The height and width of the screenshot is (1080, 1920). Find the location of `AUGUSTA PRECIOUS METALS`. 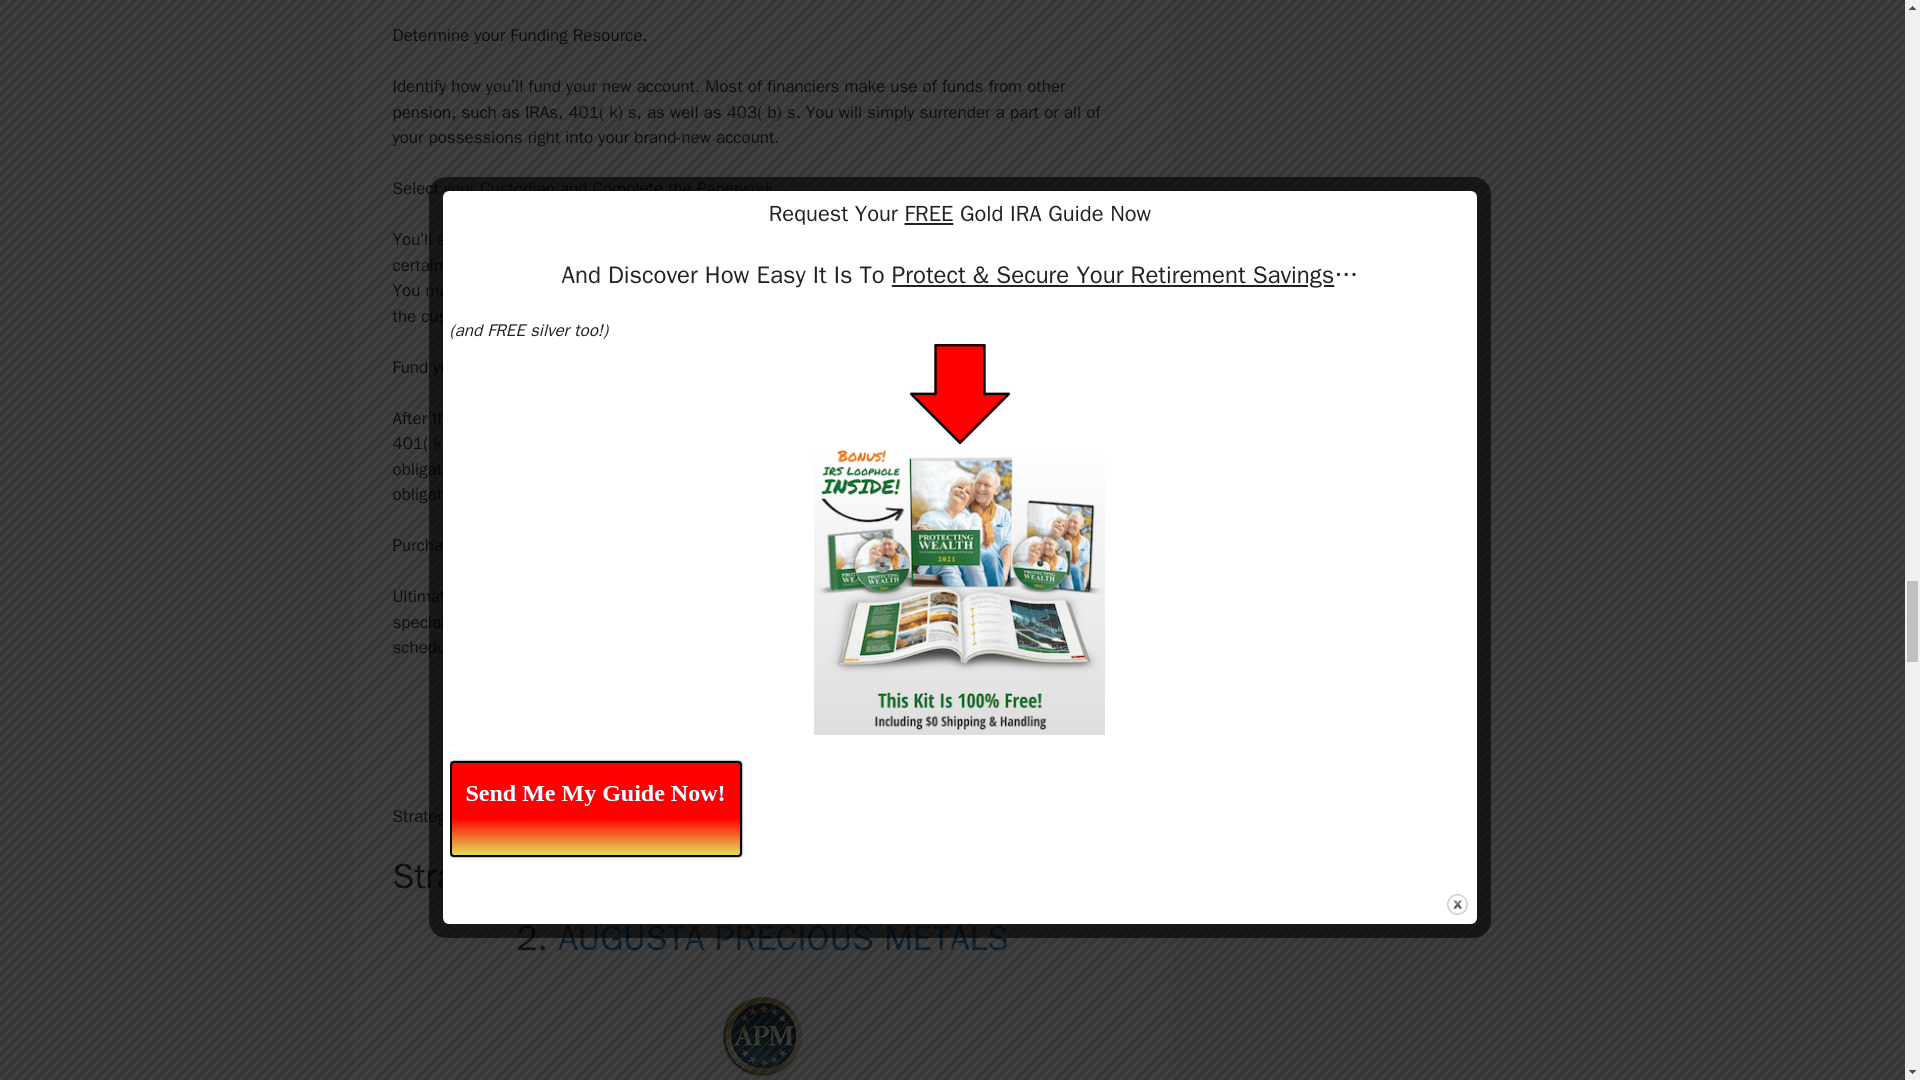

AUGUSTA PRECIOUS METALS is located at coordinates (783, 938).